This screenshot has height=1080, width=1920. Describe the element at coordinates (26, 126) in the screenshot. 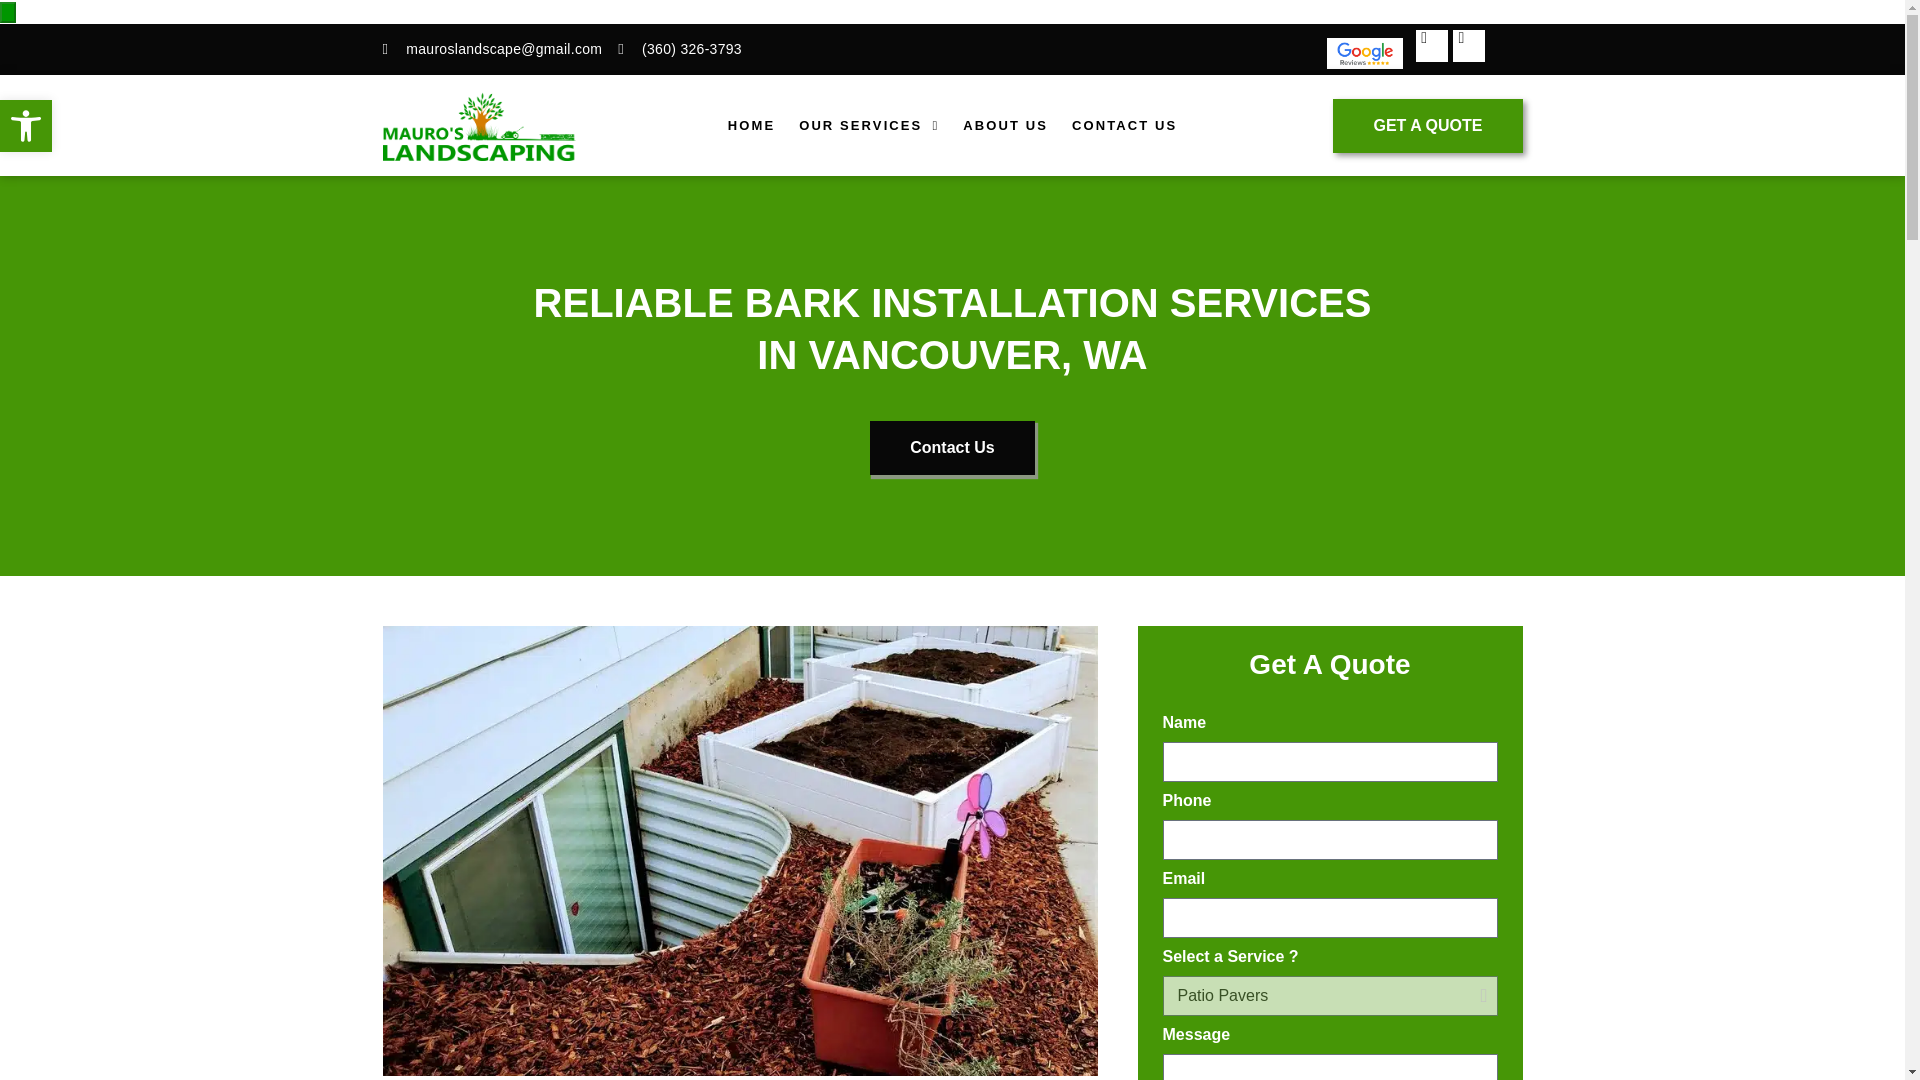

I see `Accessibility Tools` at that location.